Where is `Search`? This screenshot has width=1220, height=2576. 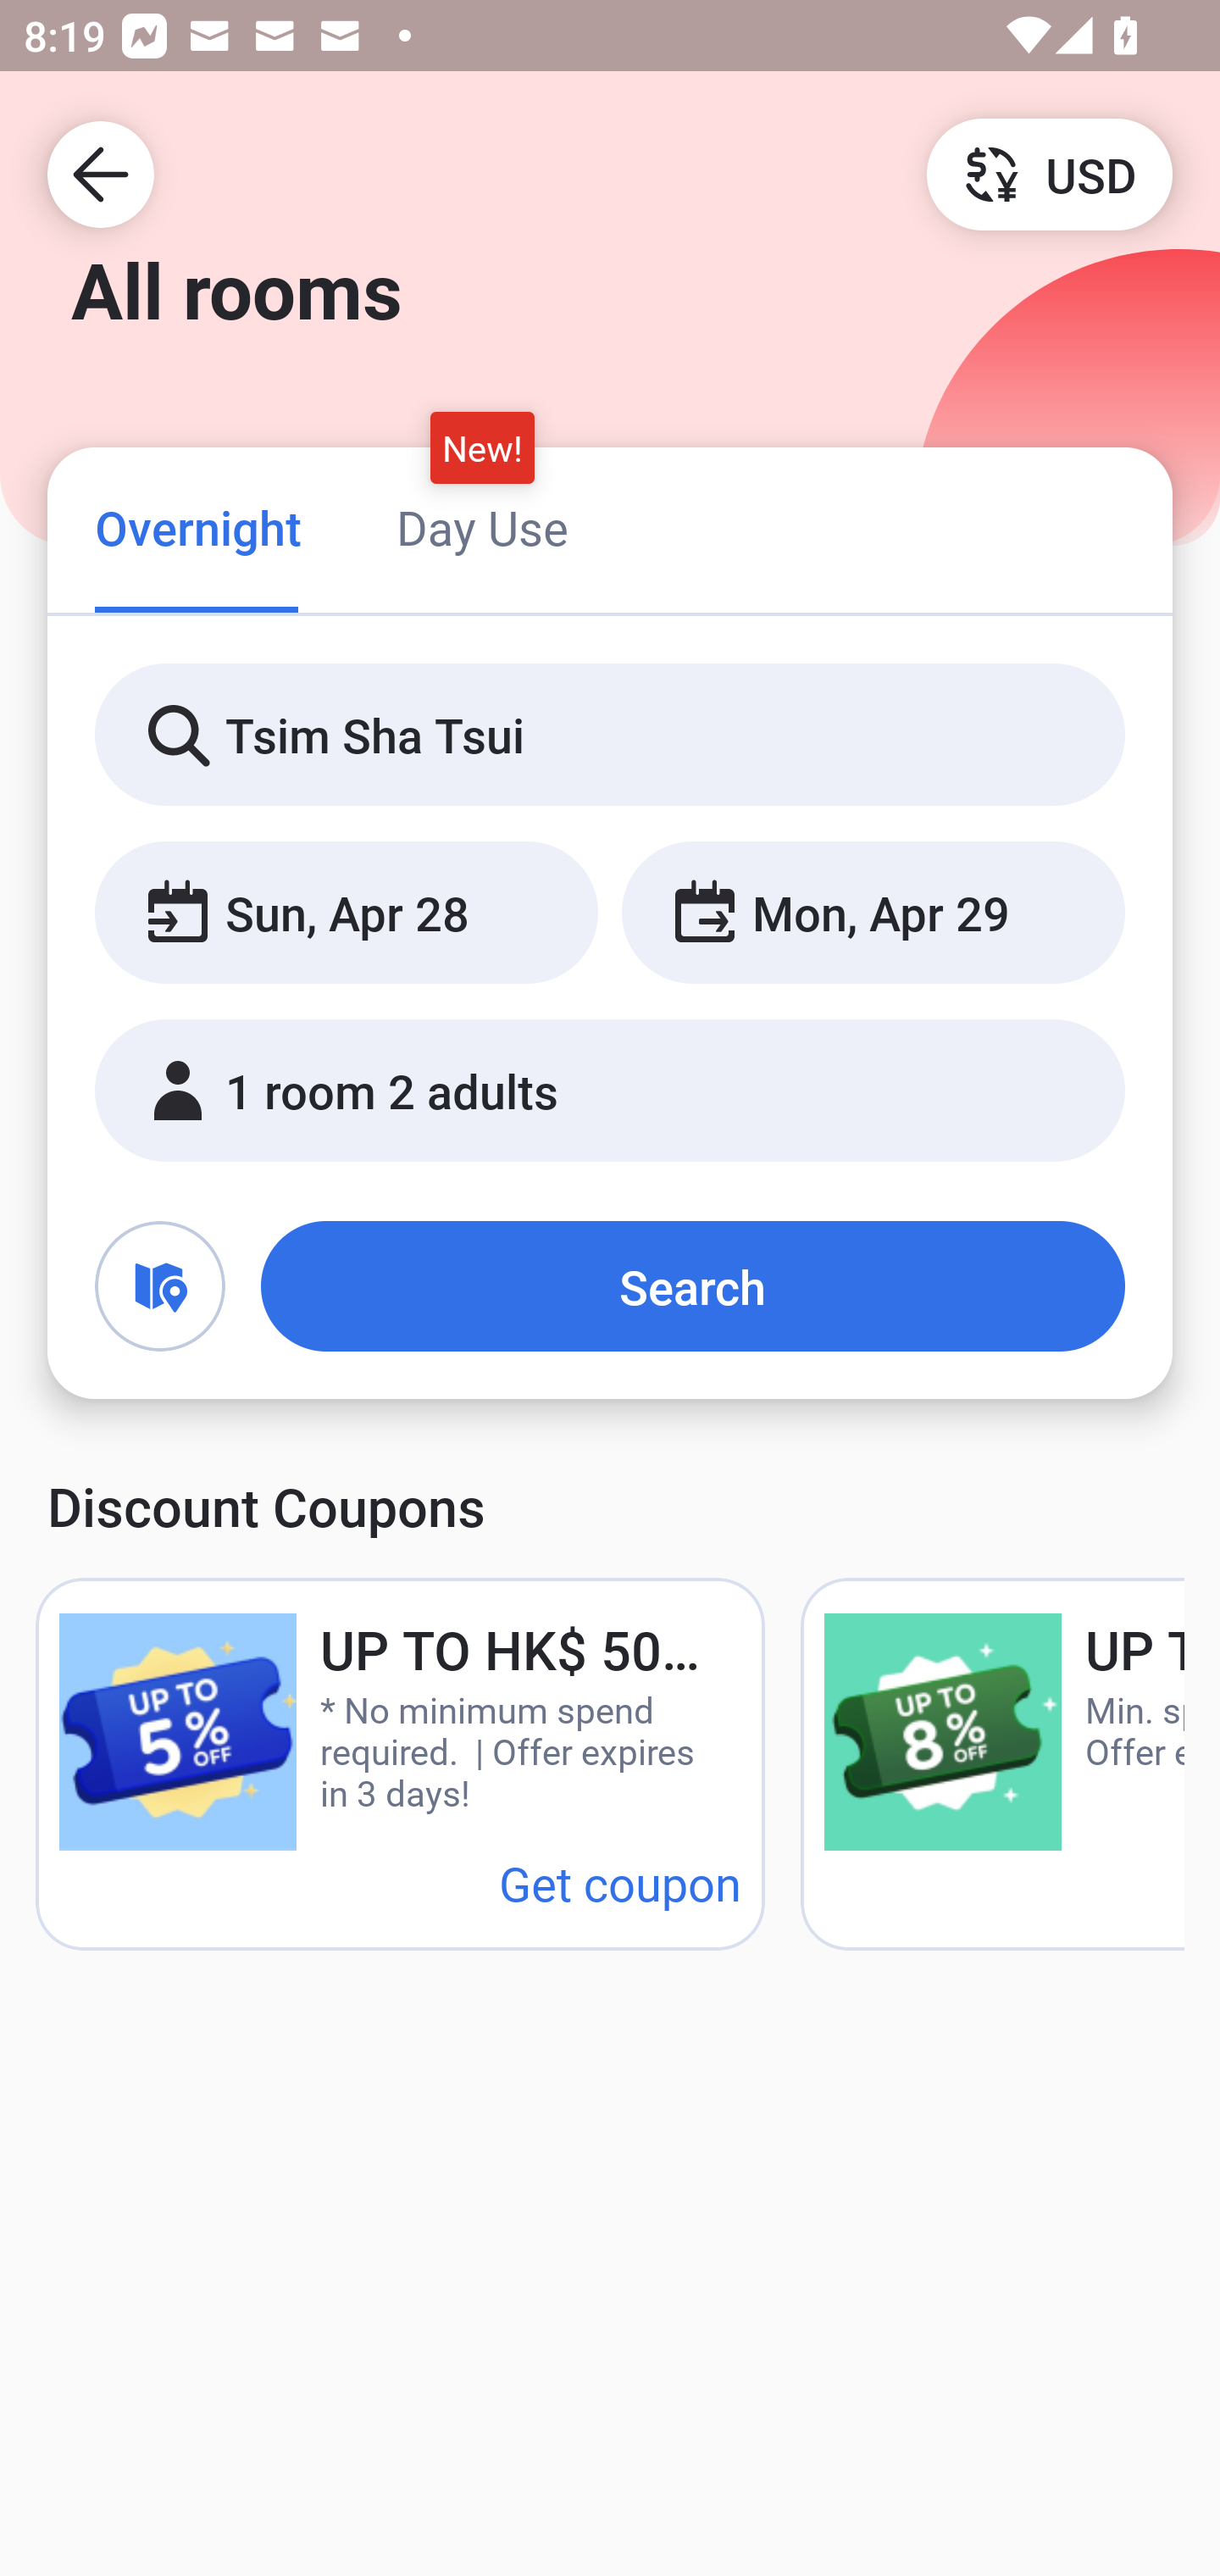 Search is located at coordinates (693, 1286).